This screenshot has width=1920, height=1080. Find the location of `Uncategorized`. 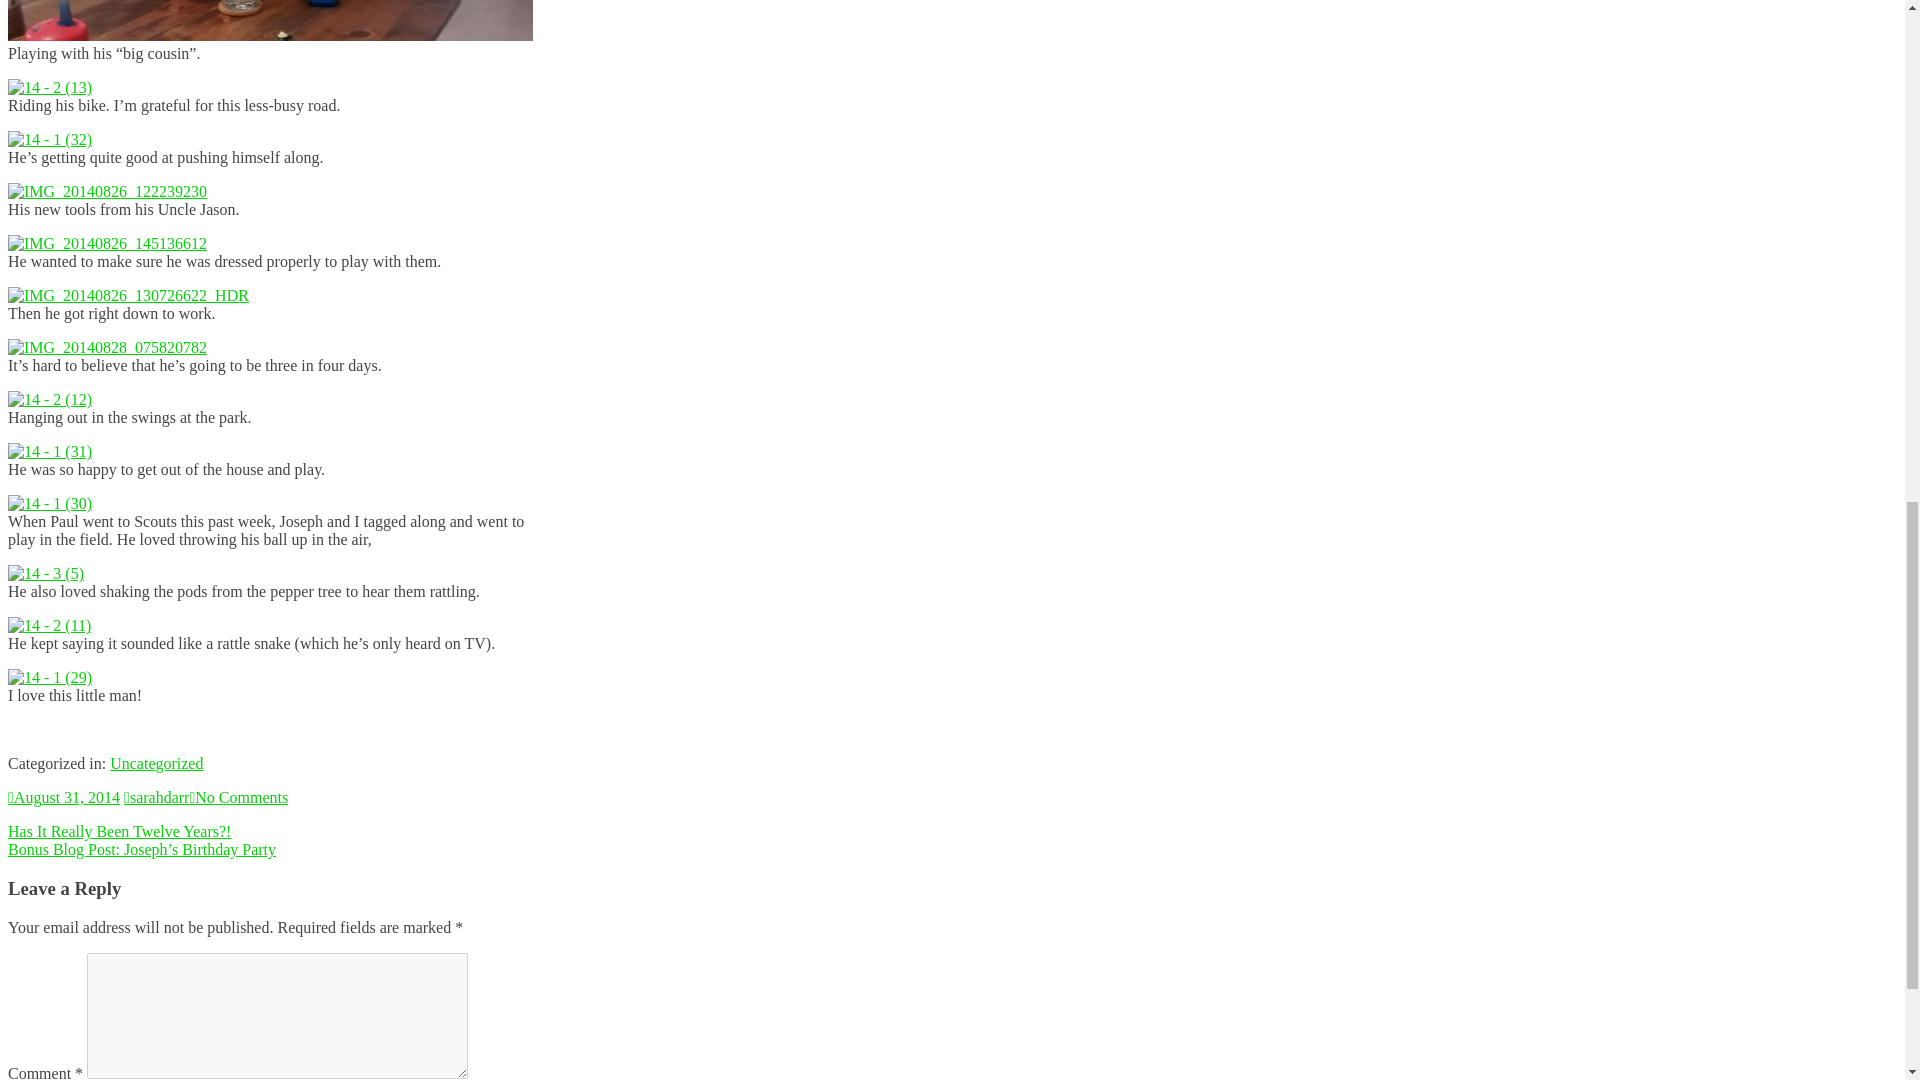

Uncategorized is located at coordinates (156, 763).